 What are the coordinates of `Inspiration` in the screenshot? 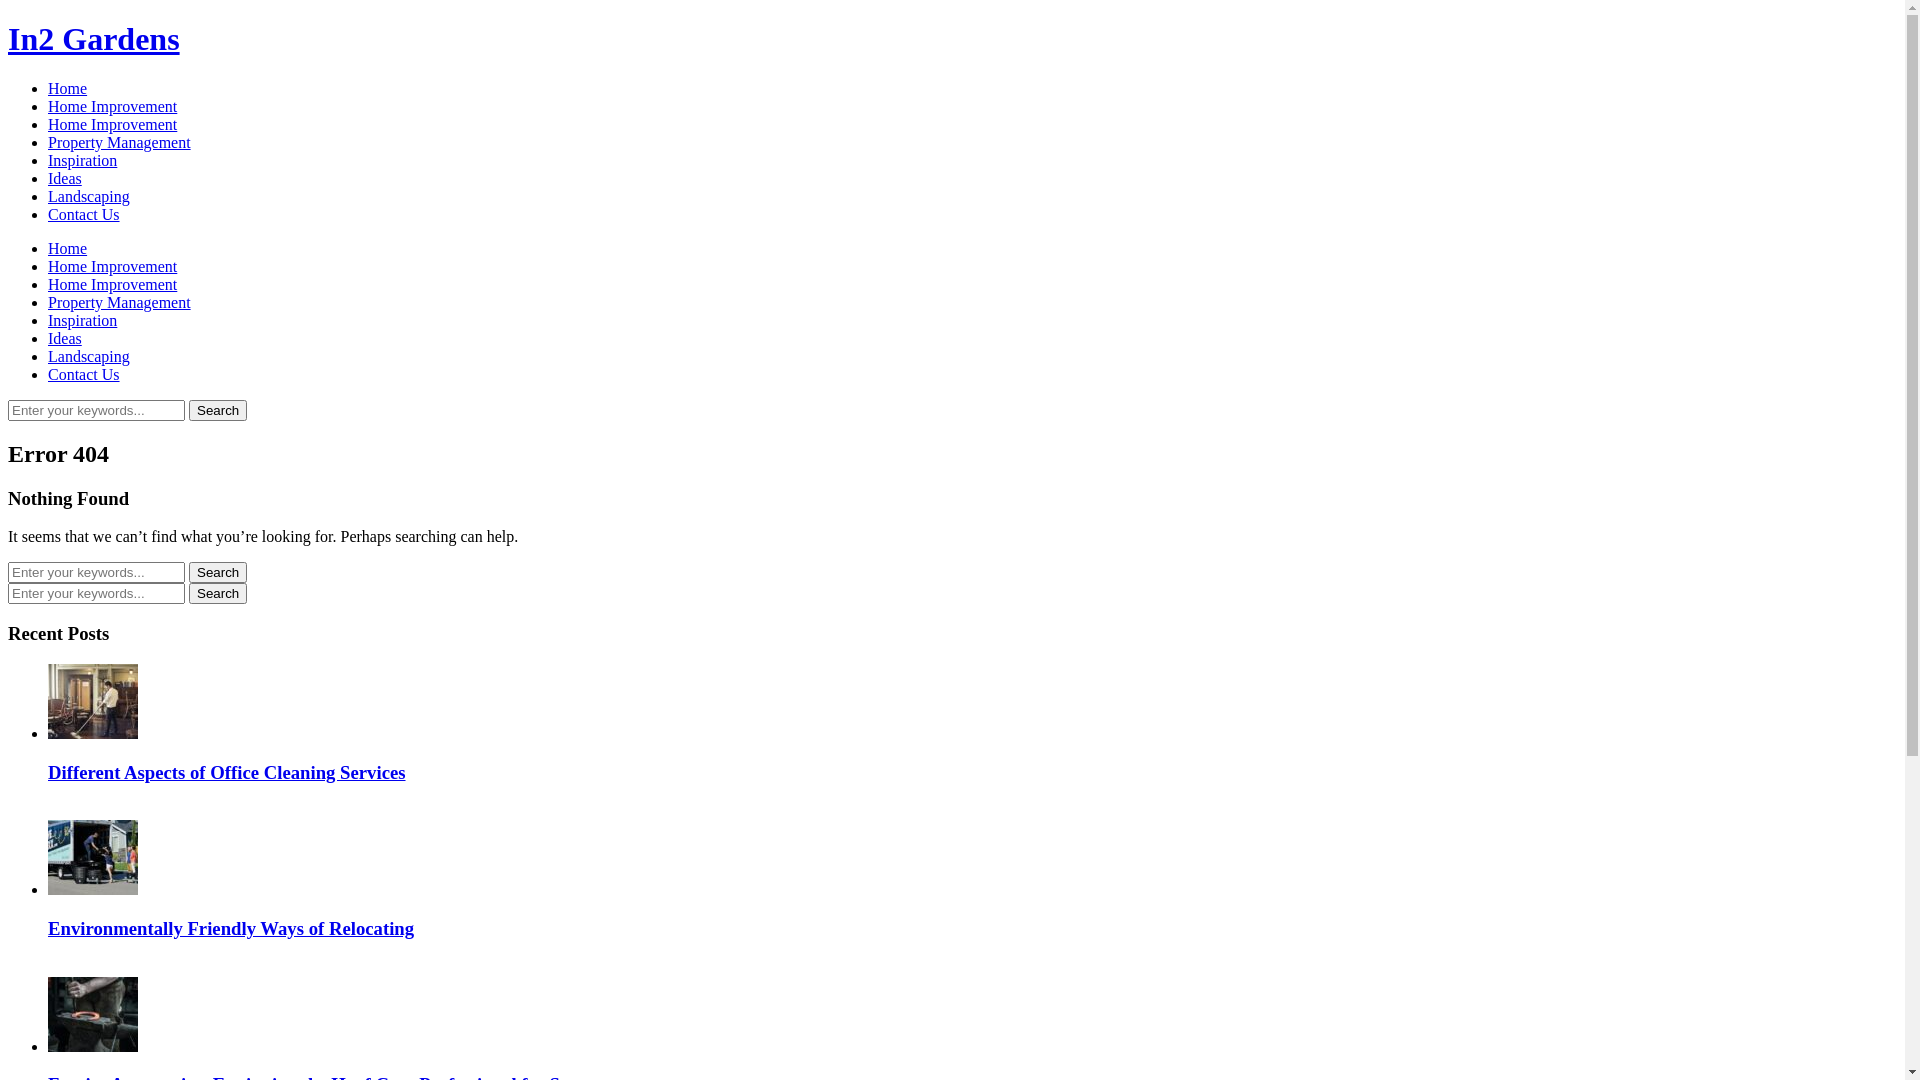 It's located at (82, 160).